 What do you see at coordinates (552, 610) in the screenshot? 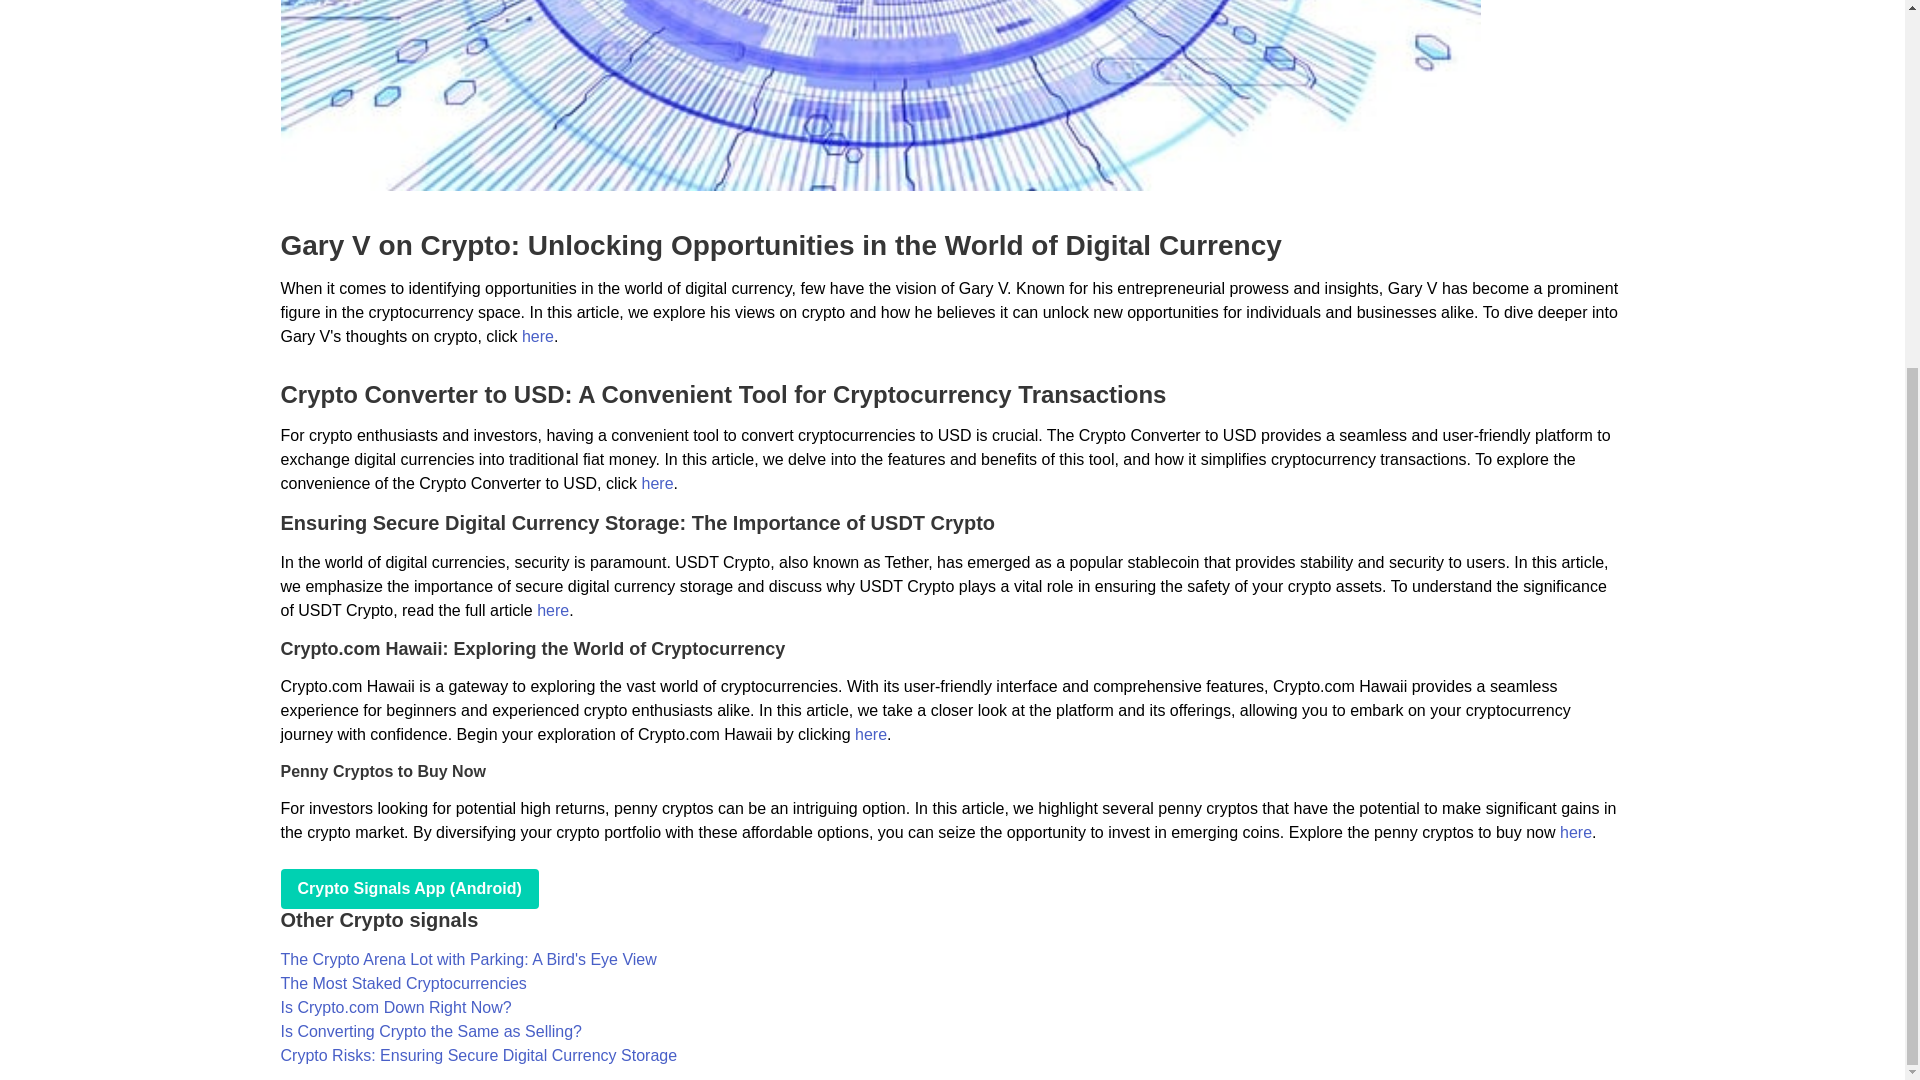
I see `here` at bounding box center [552, 610].